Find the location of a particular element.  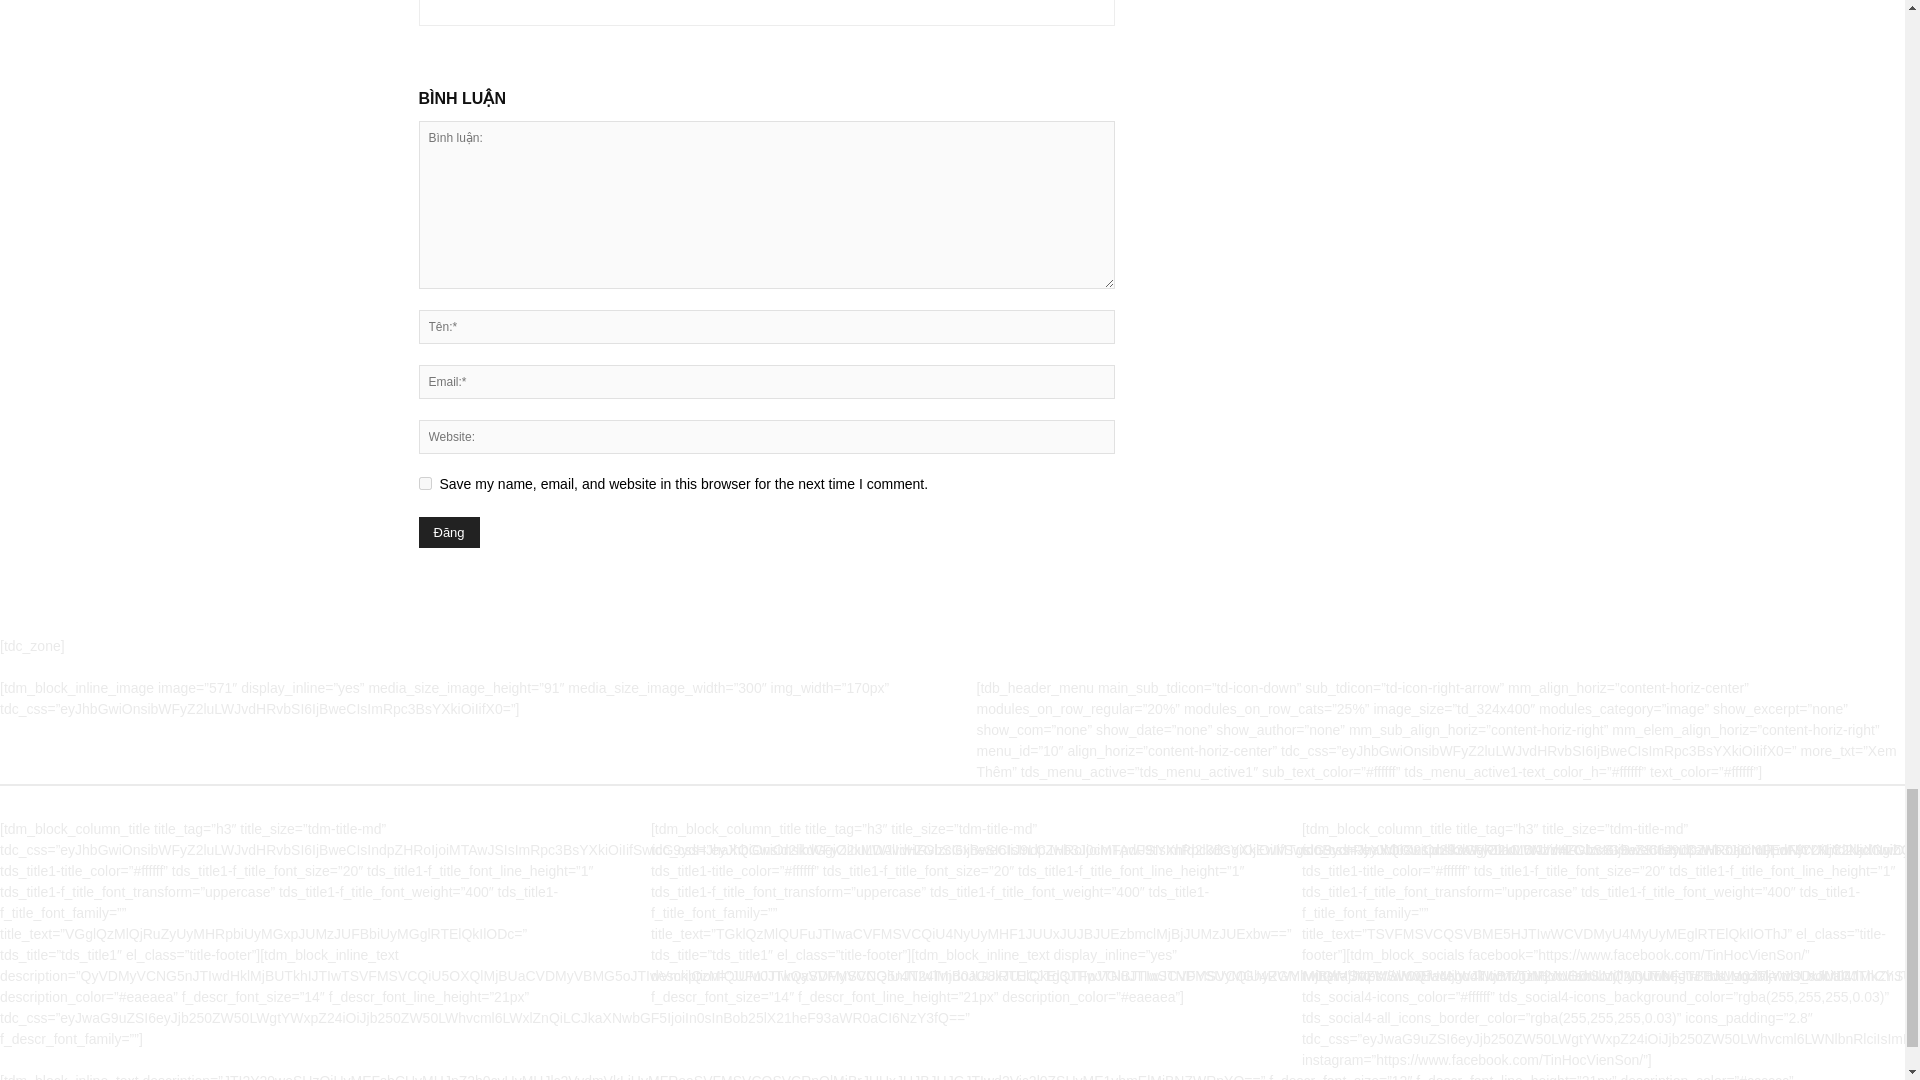

yes is located at coordinates (424, 484).